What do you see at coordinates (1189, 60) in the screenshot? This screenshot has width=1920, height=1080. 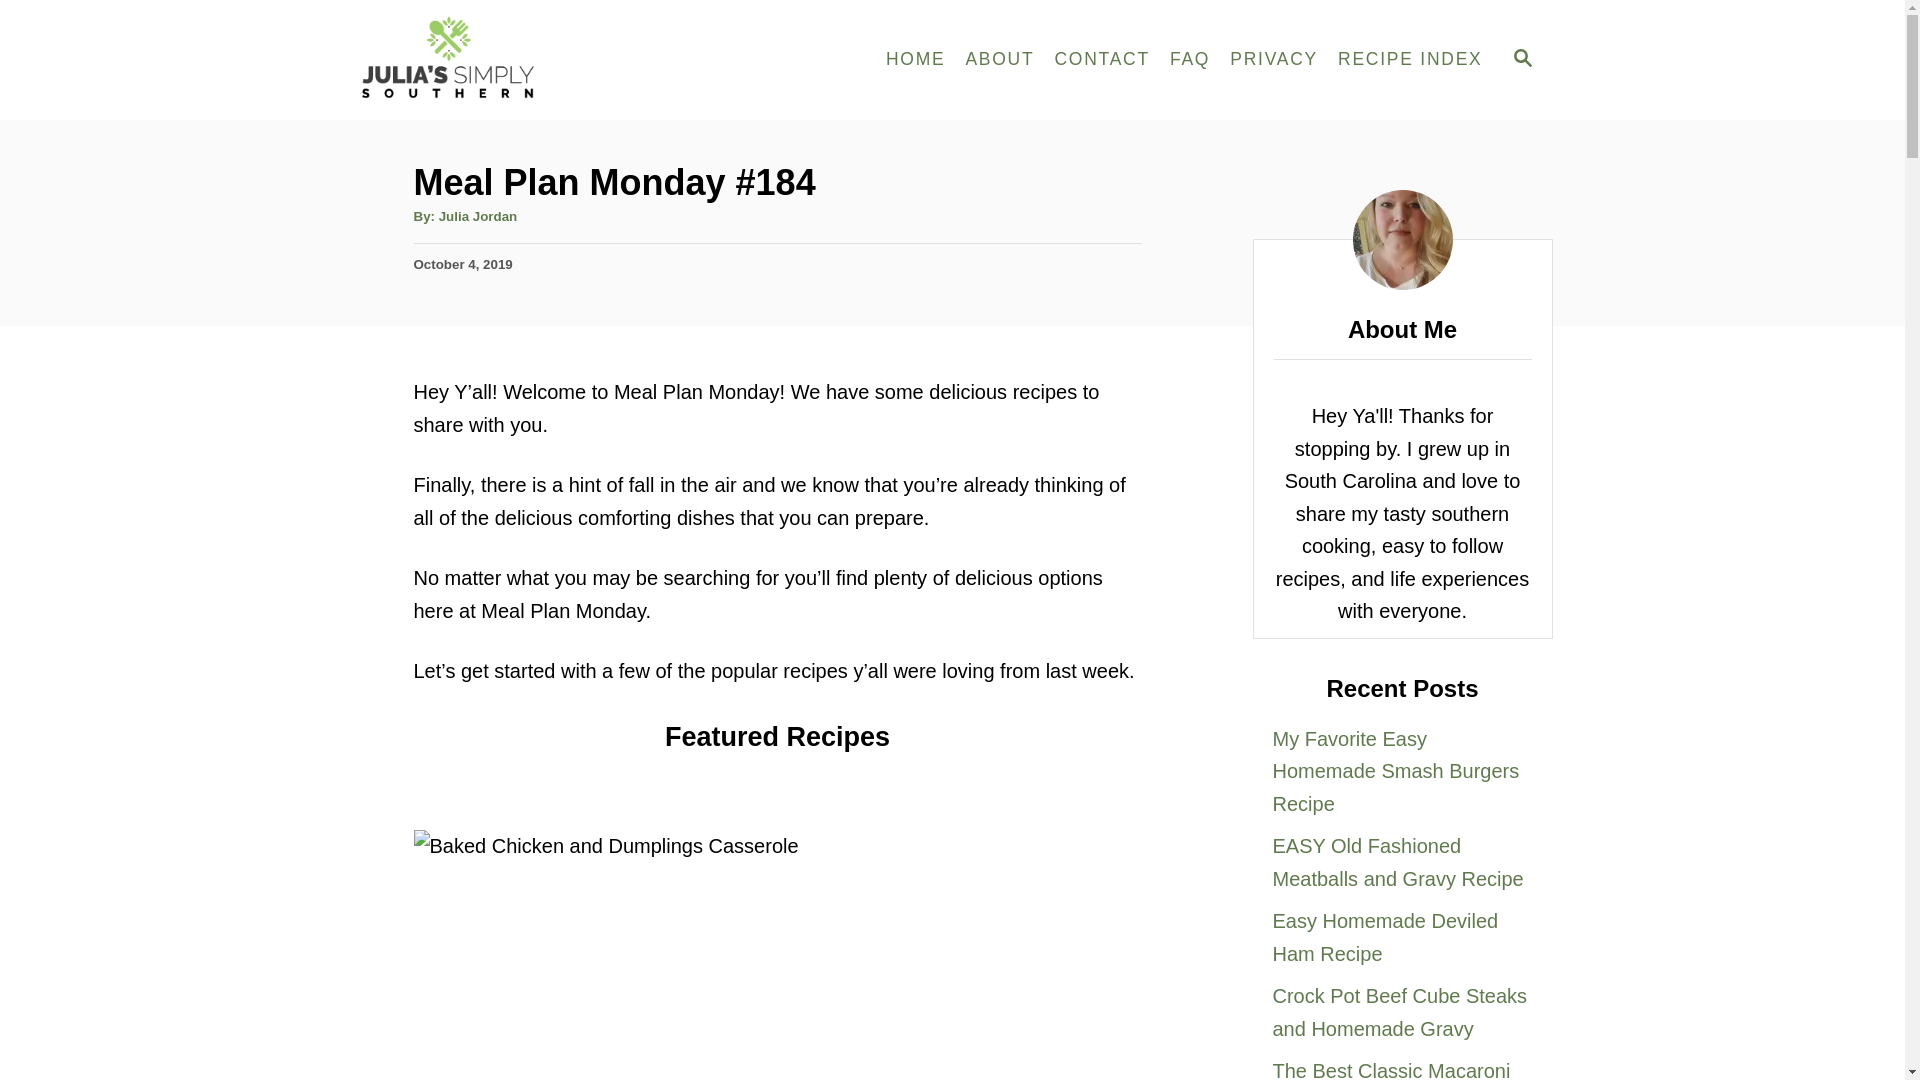 I see `FAQ` at bounding box center [1189, 60].